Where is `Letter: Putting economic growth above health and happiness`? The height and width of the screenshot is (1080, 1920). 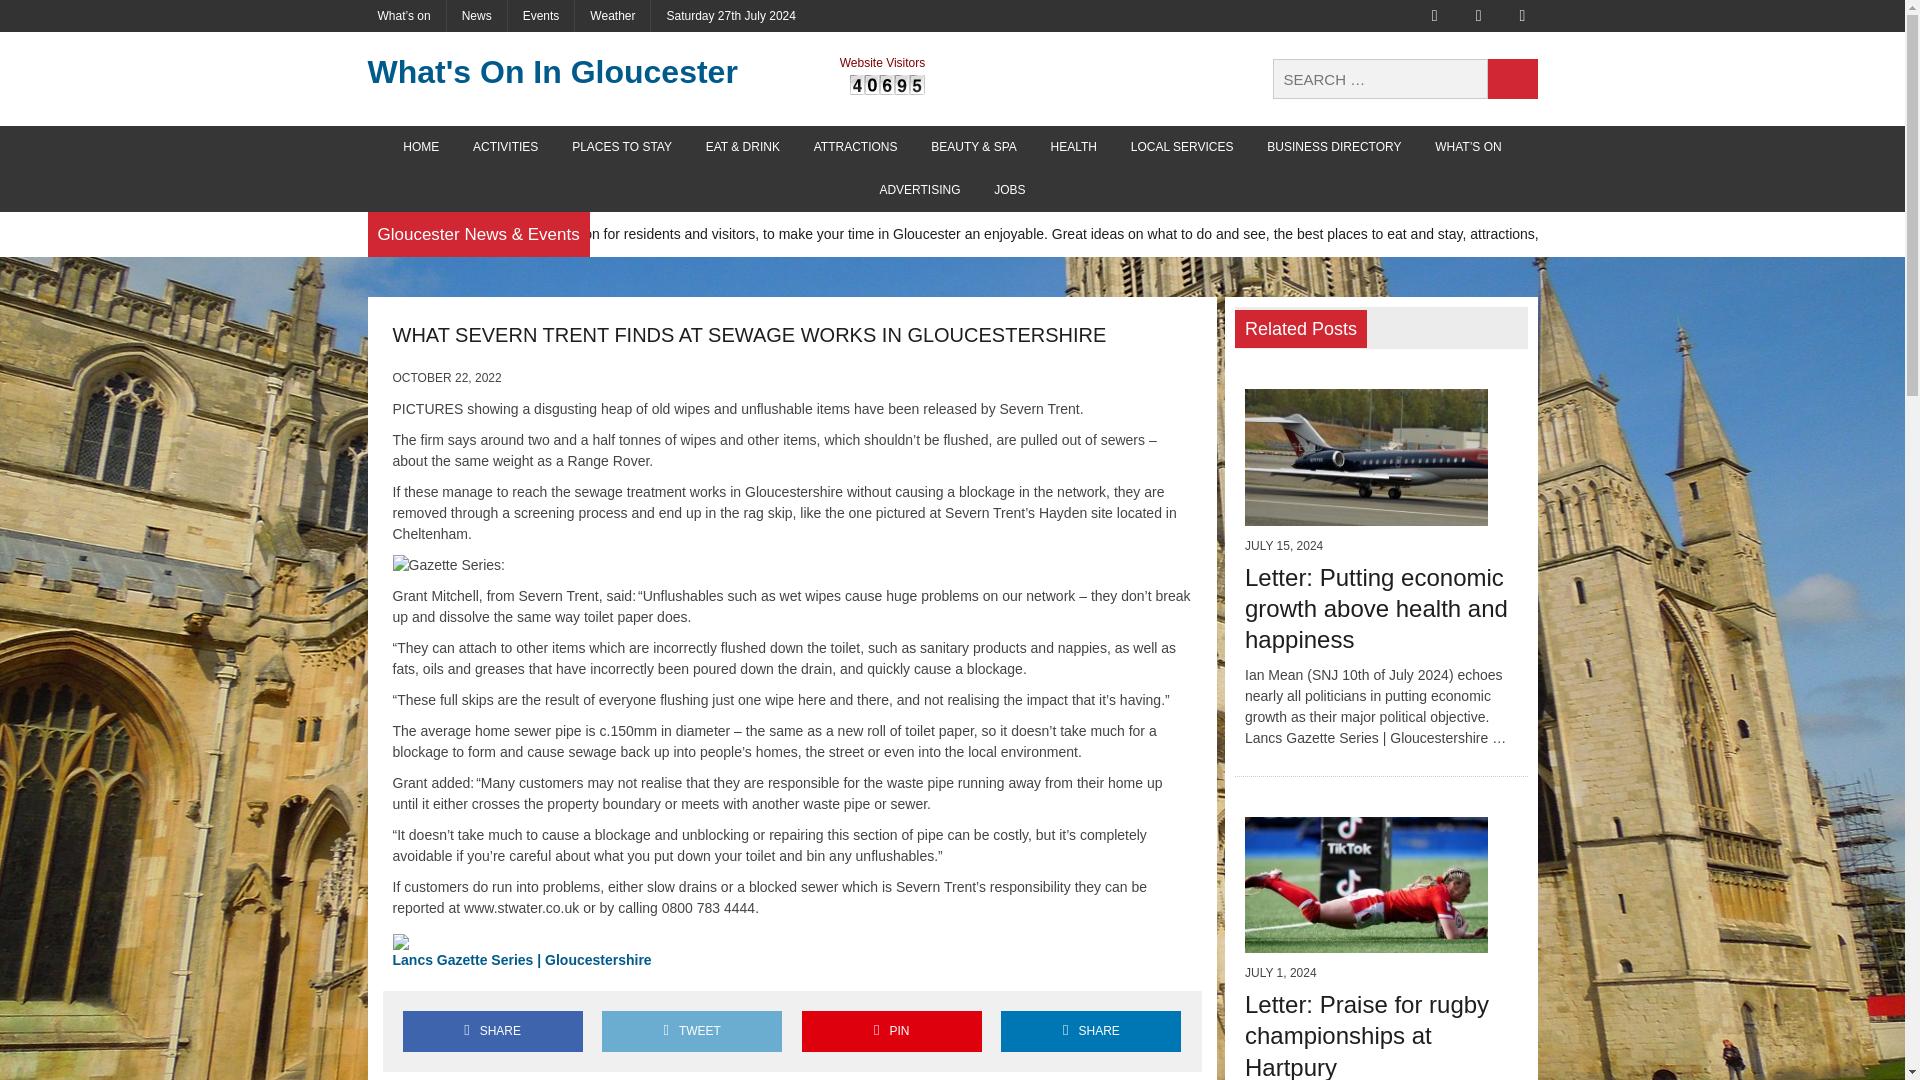
Letter: Putting economic growth above health and happiness is located at coordinates (1366, 514).